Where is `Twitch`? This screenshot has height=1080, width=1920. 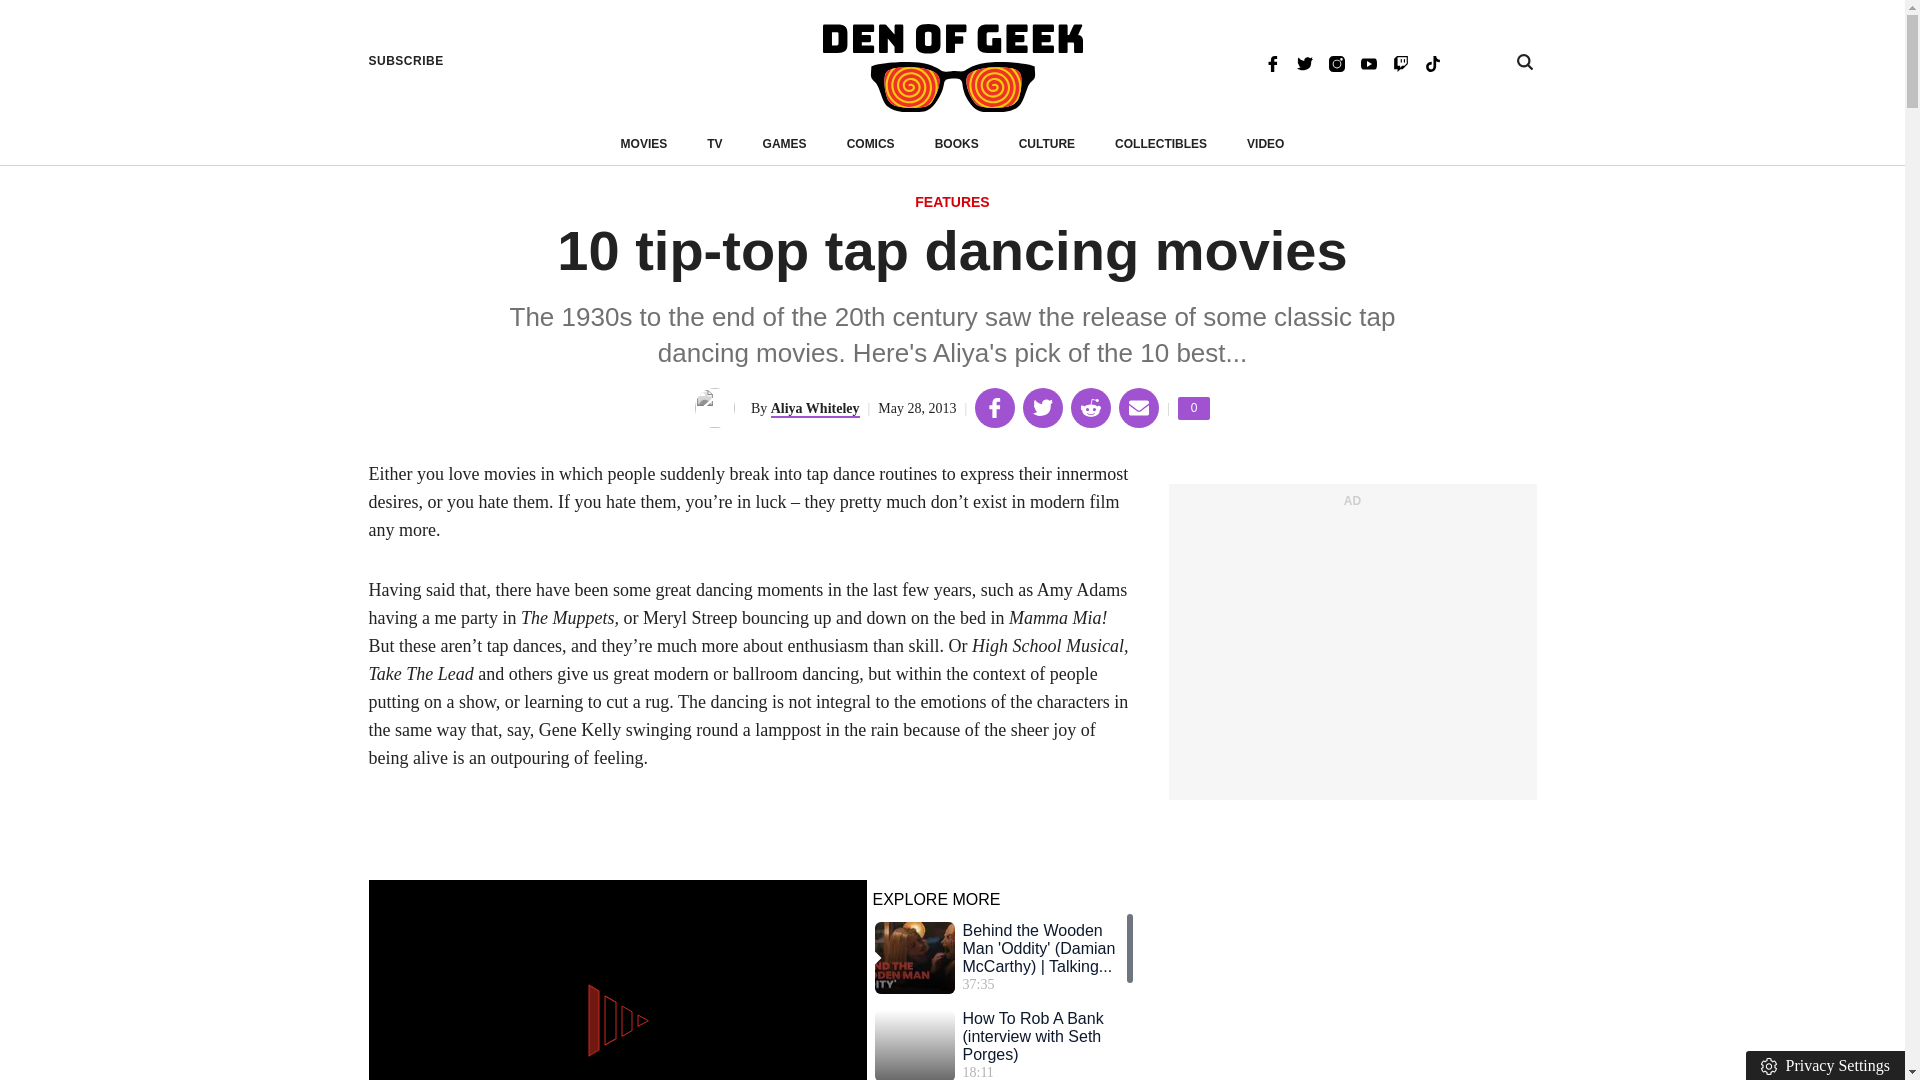
Twitch is located at coordinates (1400, 62).